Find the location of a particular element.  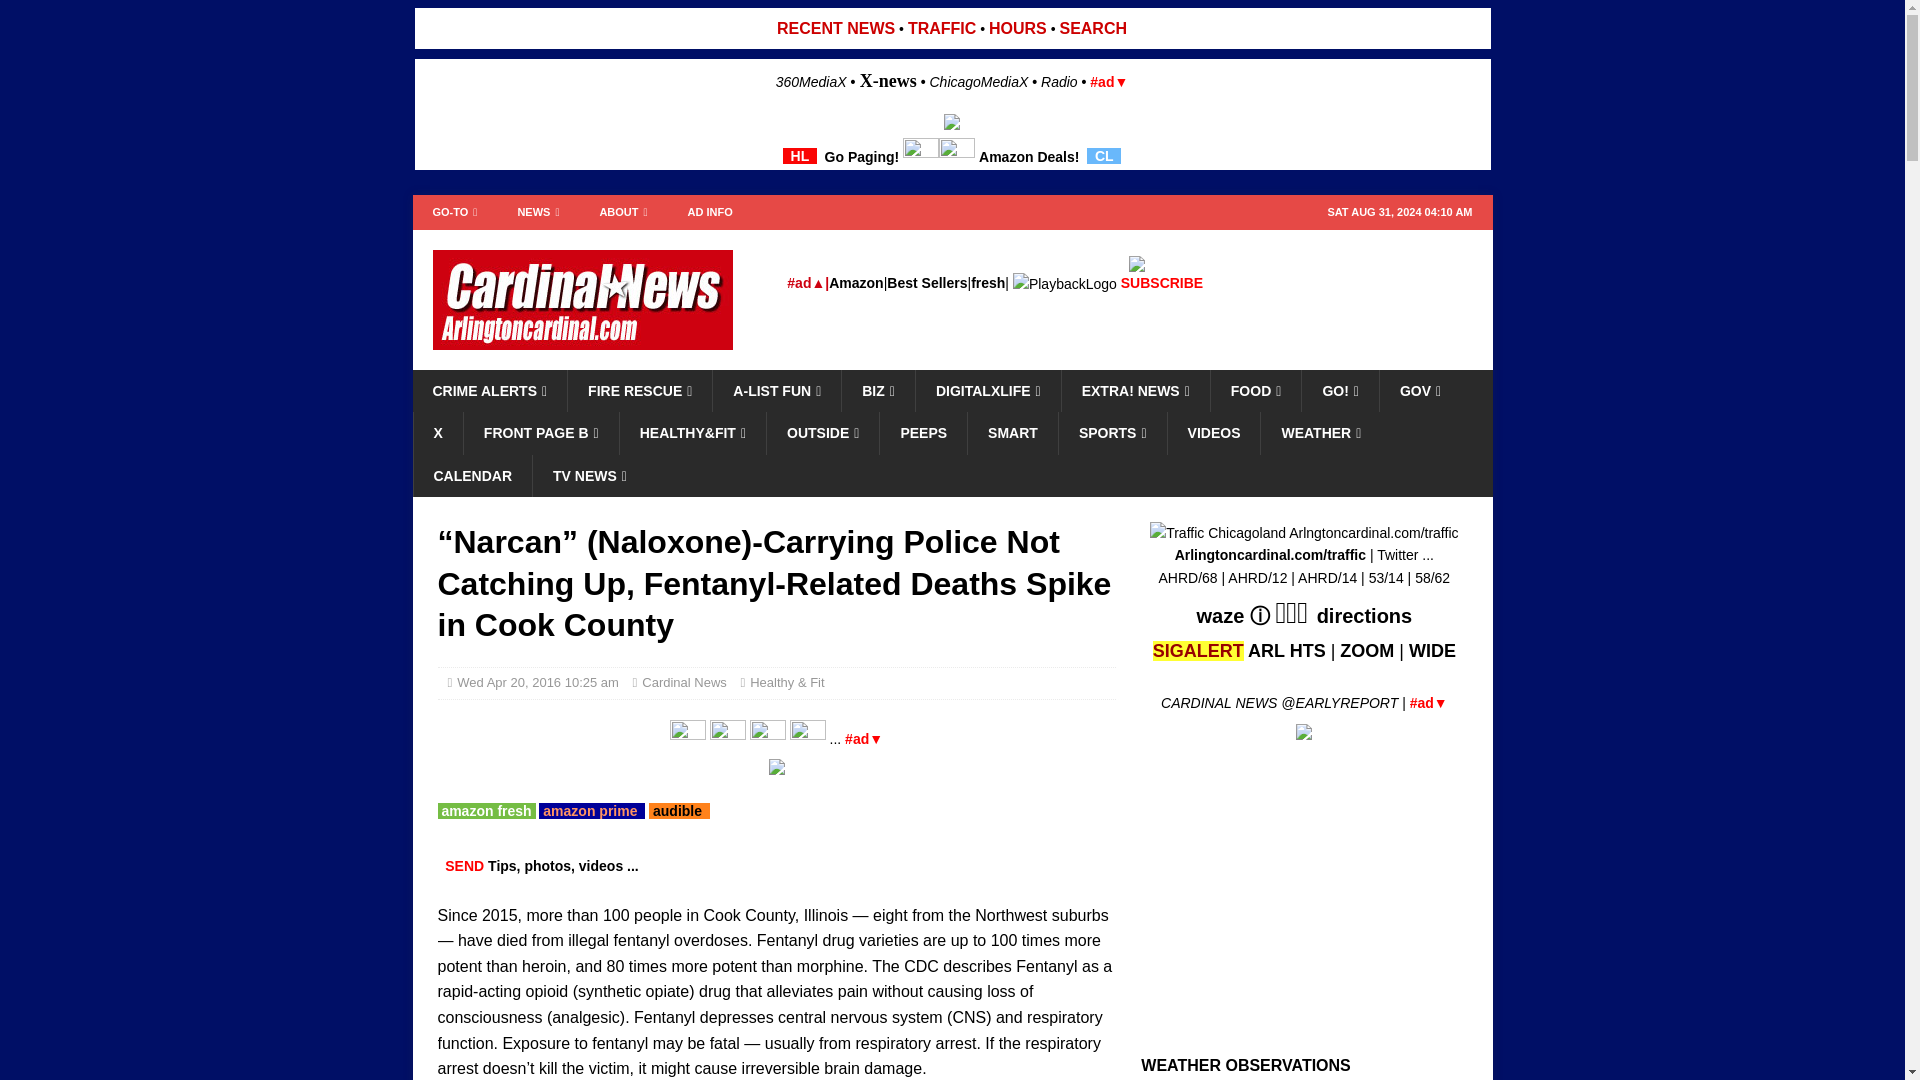

  CL   is located at coordinates (1104, 156).